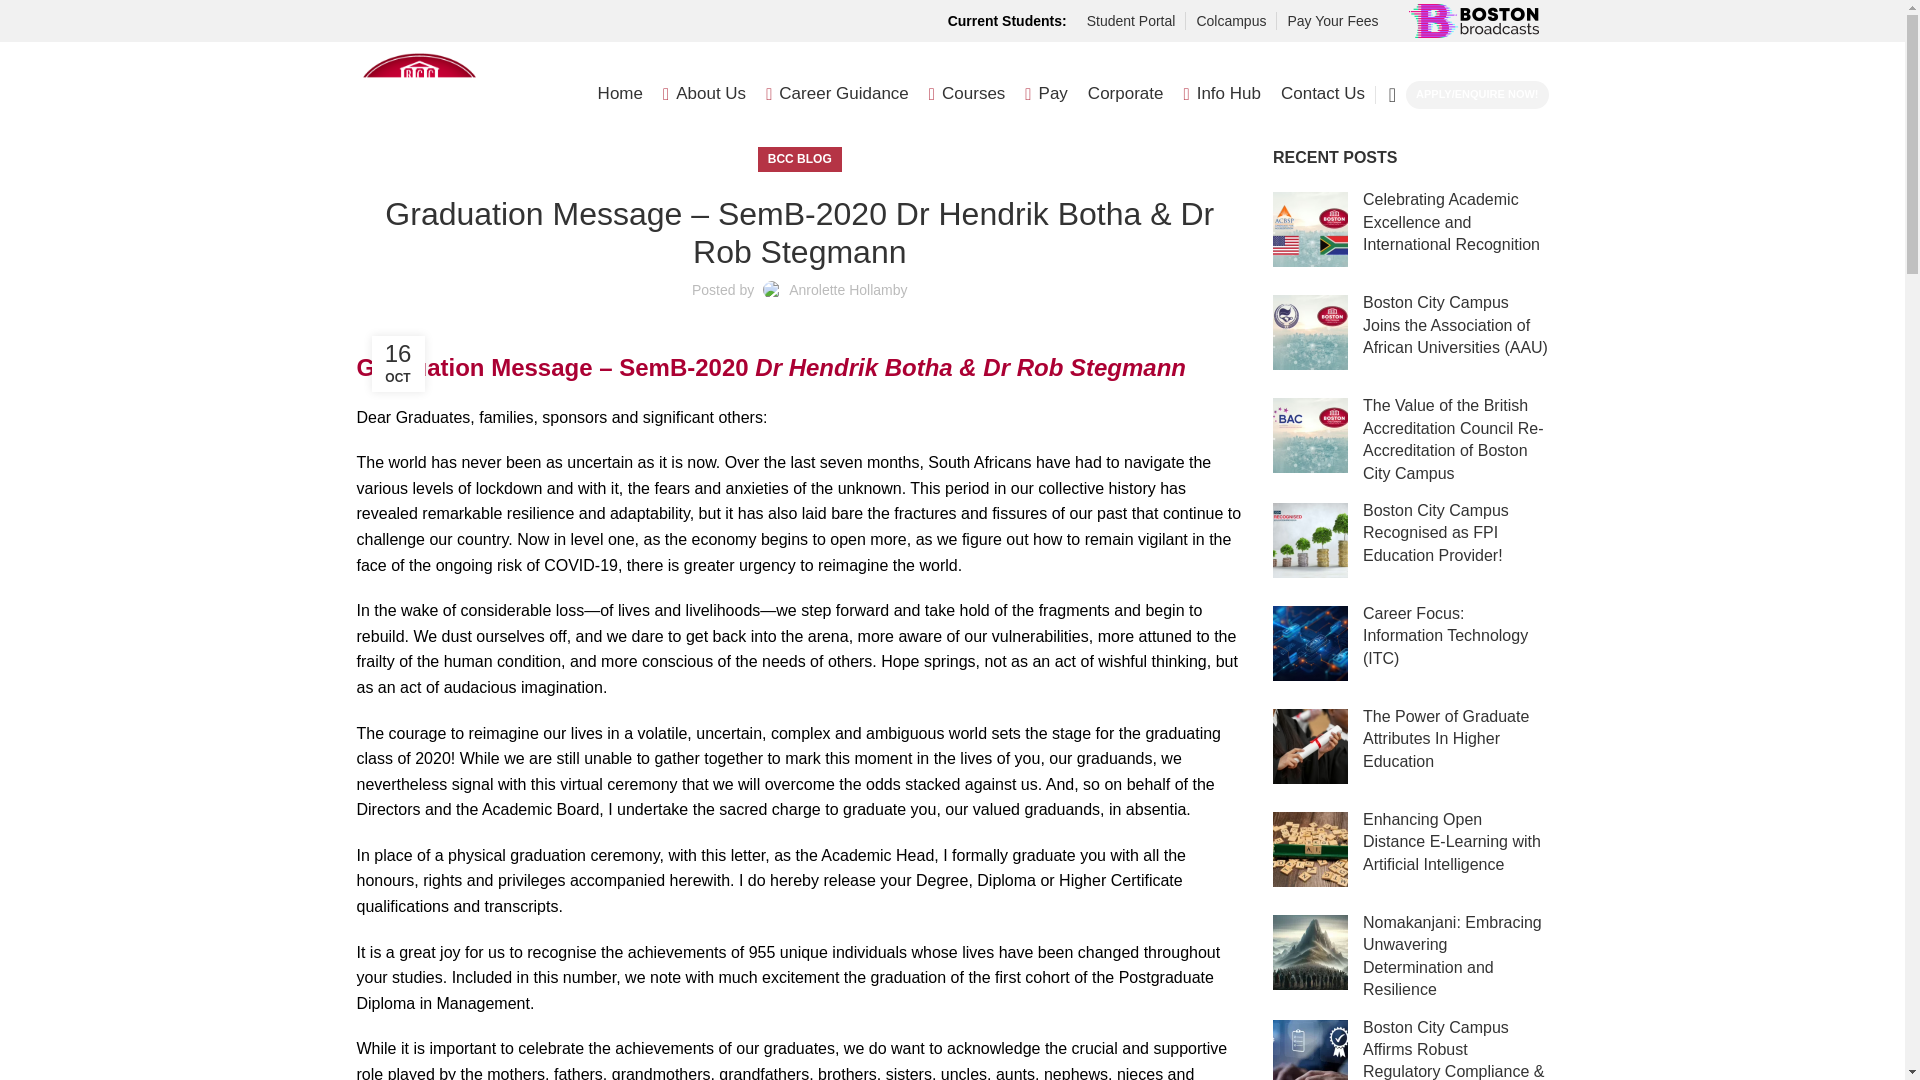 The image size is (1920, 1080). What do you see at coordinates (704, 94) in the screenshot?
I see `About Us` at bounding box center [704, 94].